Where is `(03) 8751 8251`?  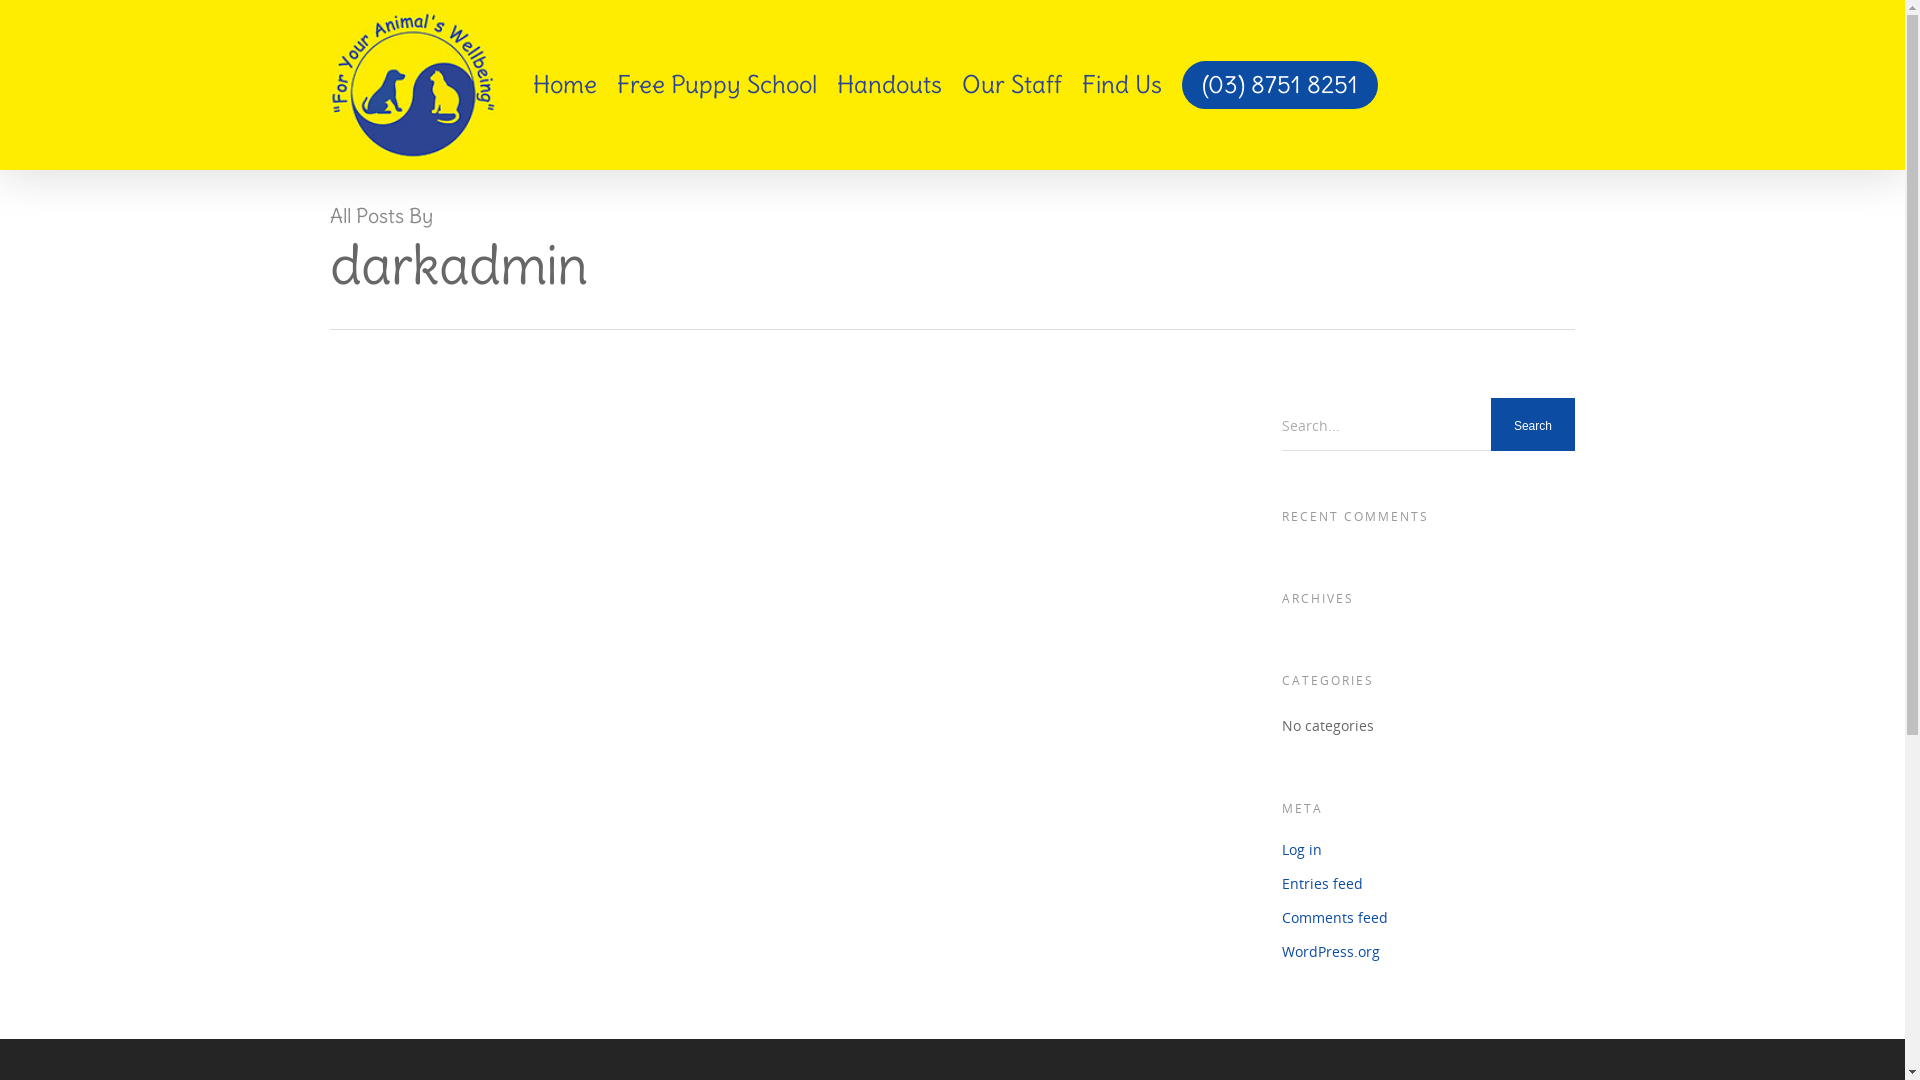
(03) 8751 8251 is located at coordinates (1280, 90).